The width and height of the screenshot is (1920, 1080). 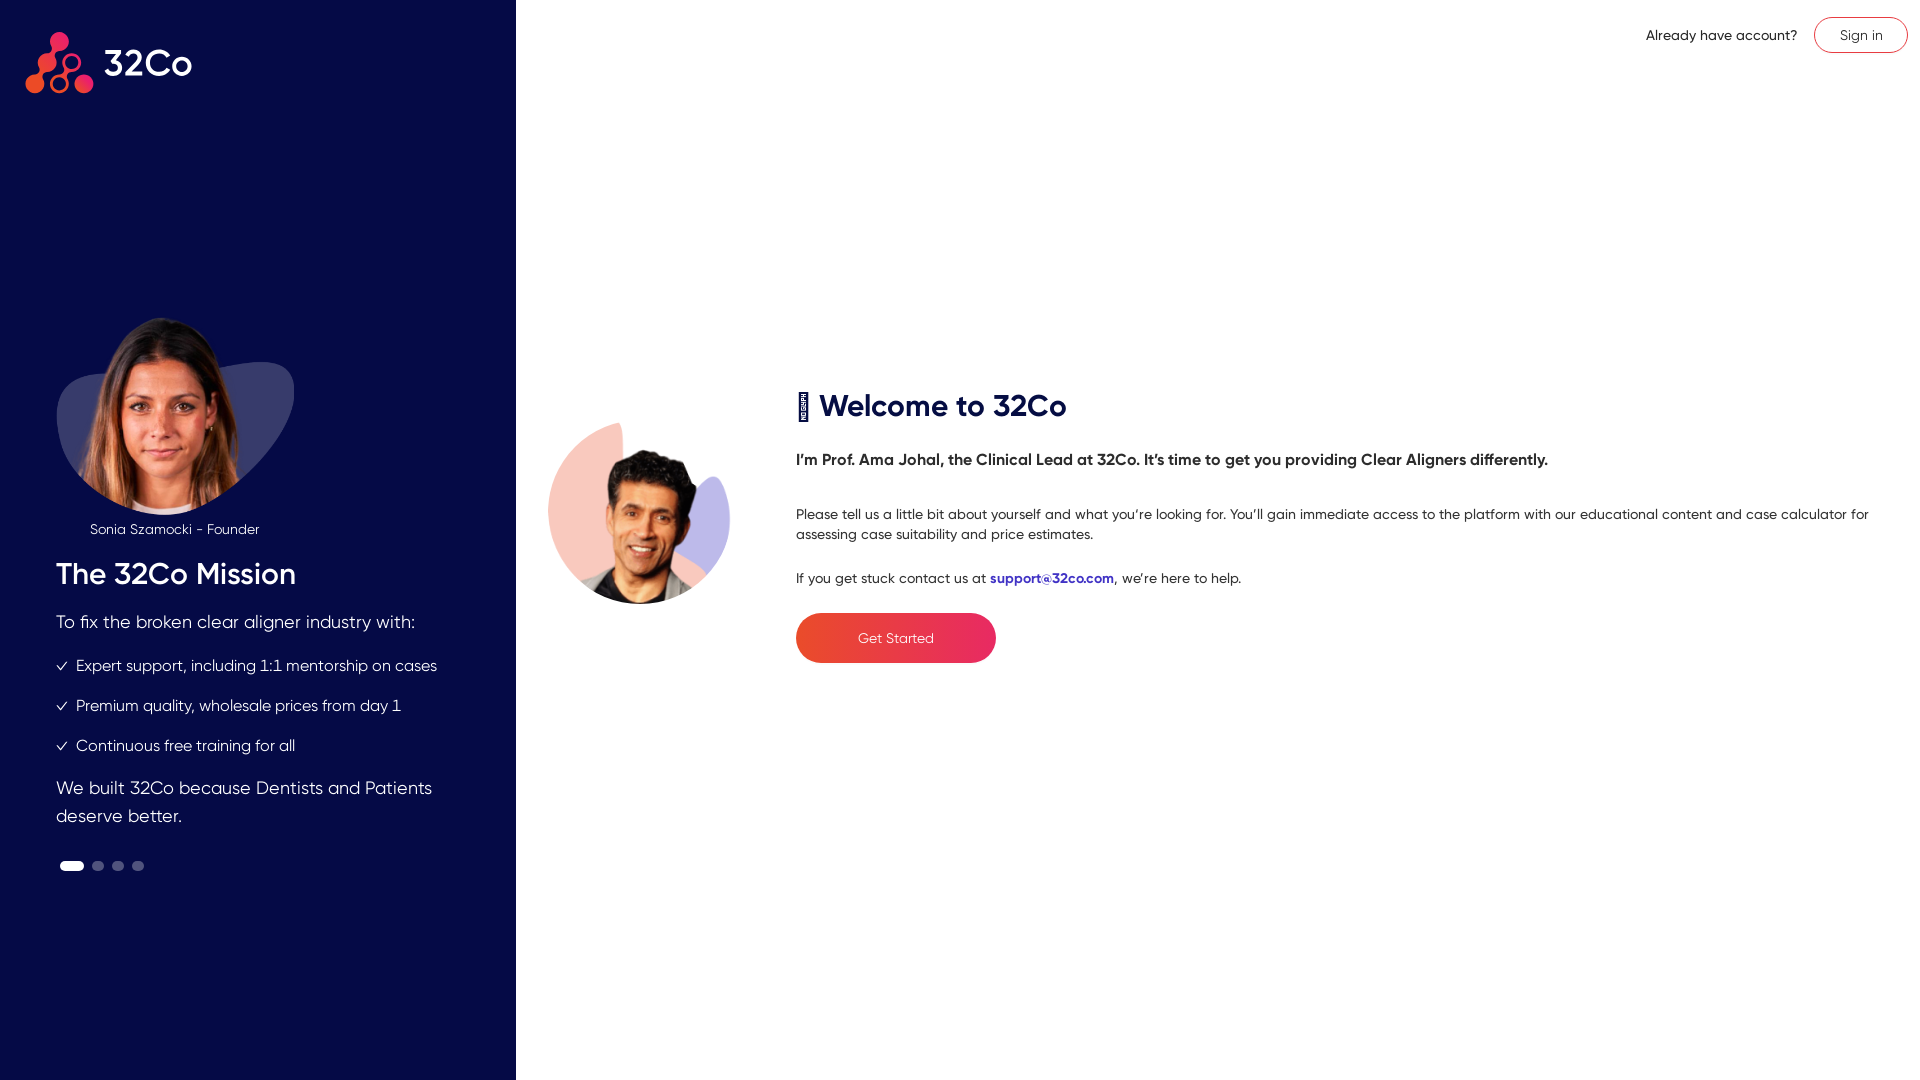 What do you see at coordinates (138, 865) in the screenshot?
I see `4` at bounding box center [138, 865].